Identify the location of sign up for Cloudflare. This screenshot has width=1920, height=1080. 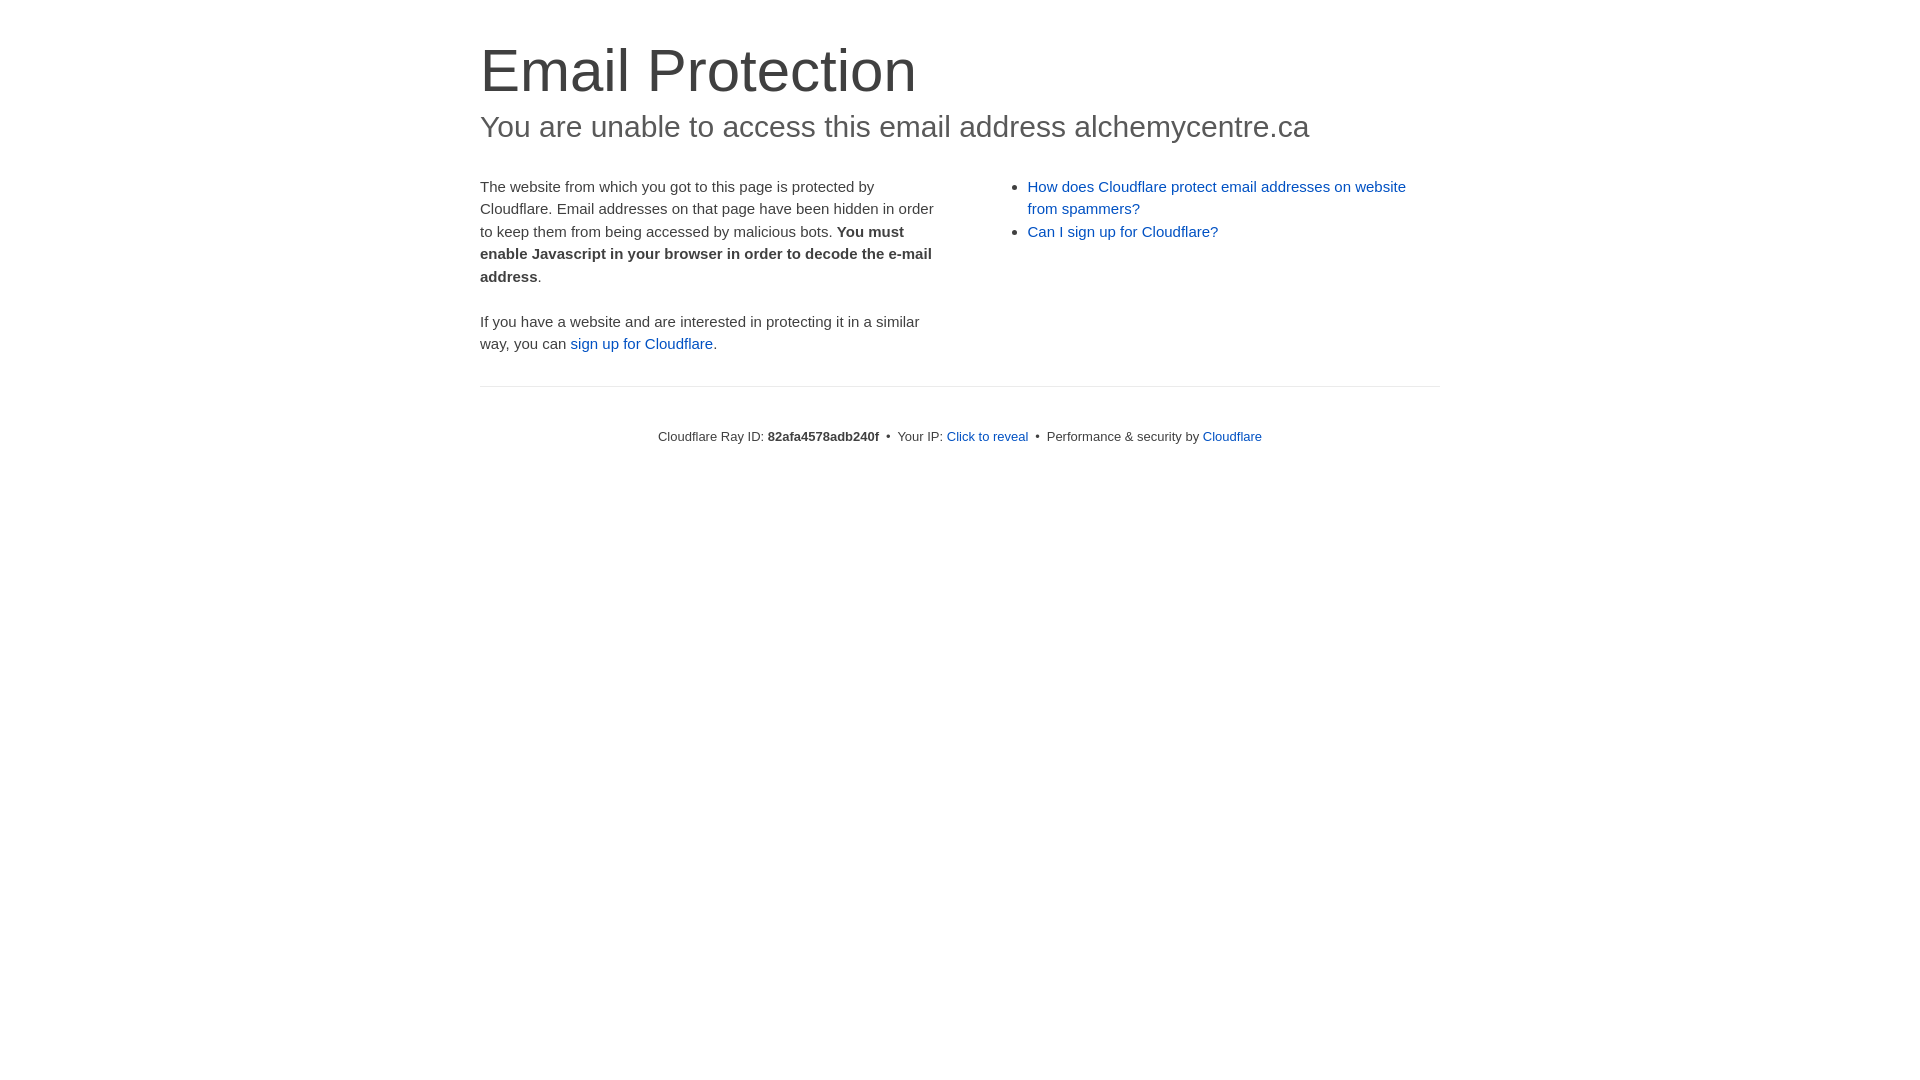
(642, 344).